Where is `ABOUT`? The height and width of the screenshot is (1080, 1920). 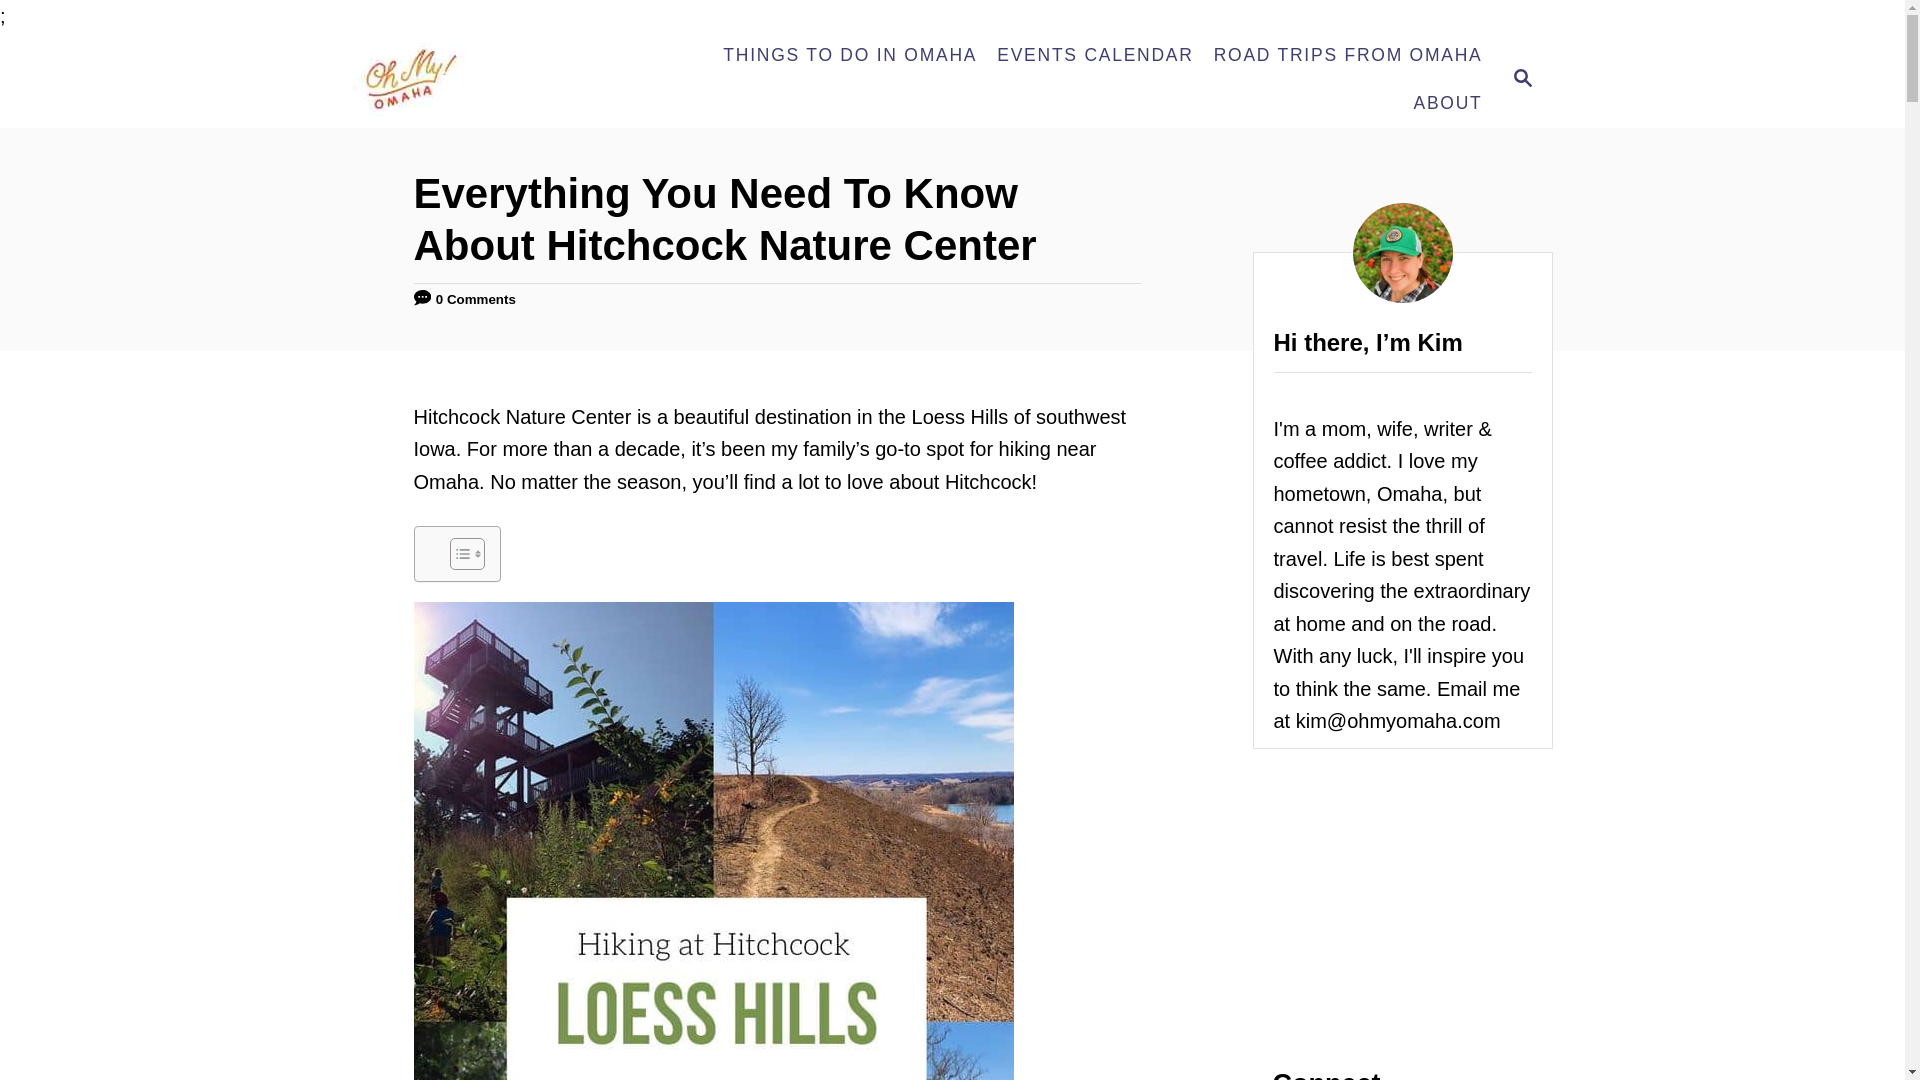
ABOUT is located at coordinates (1447, 104).